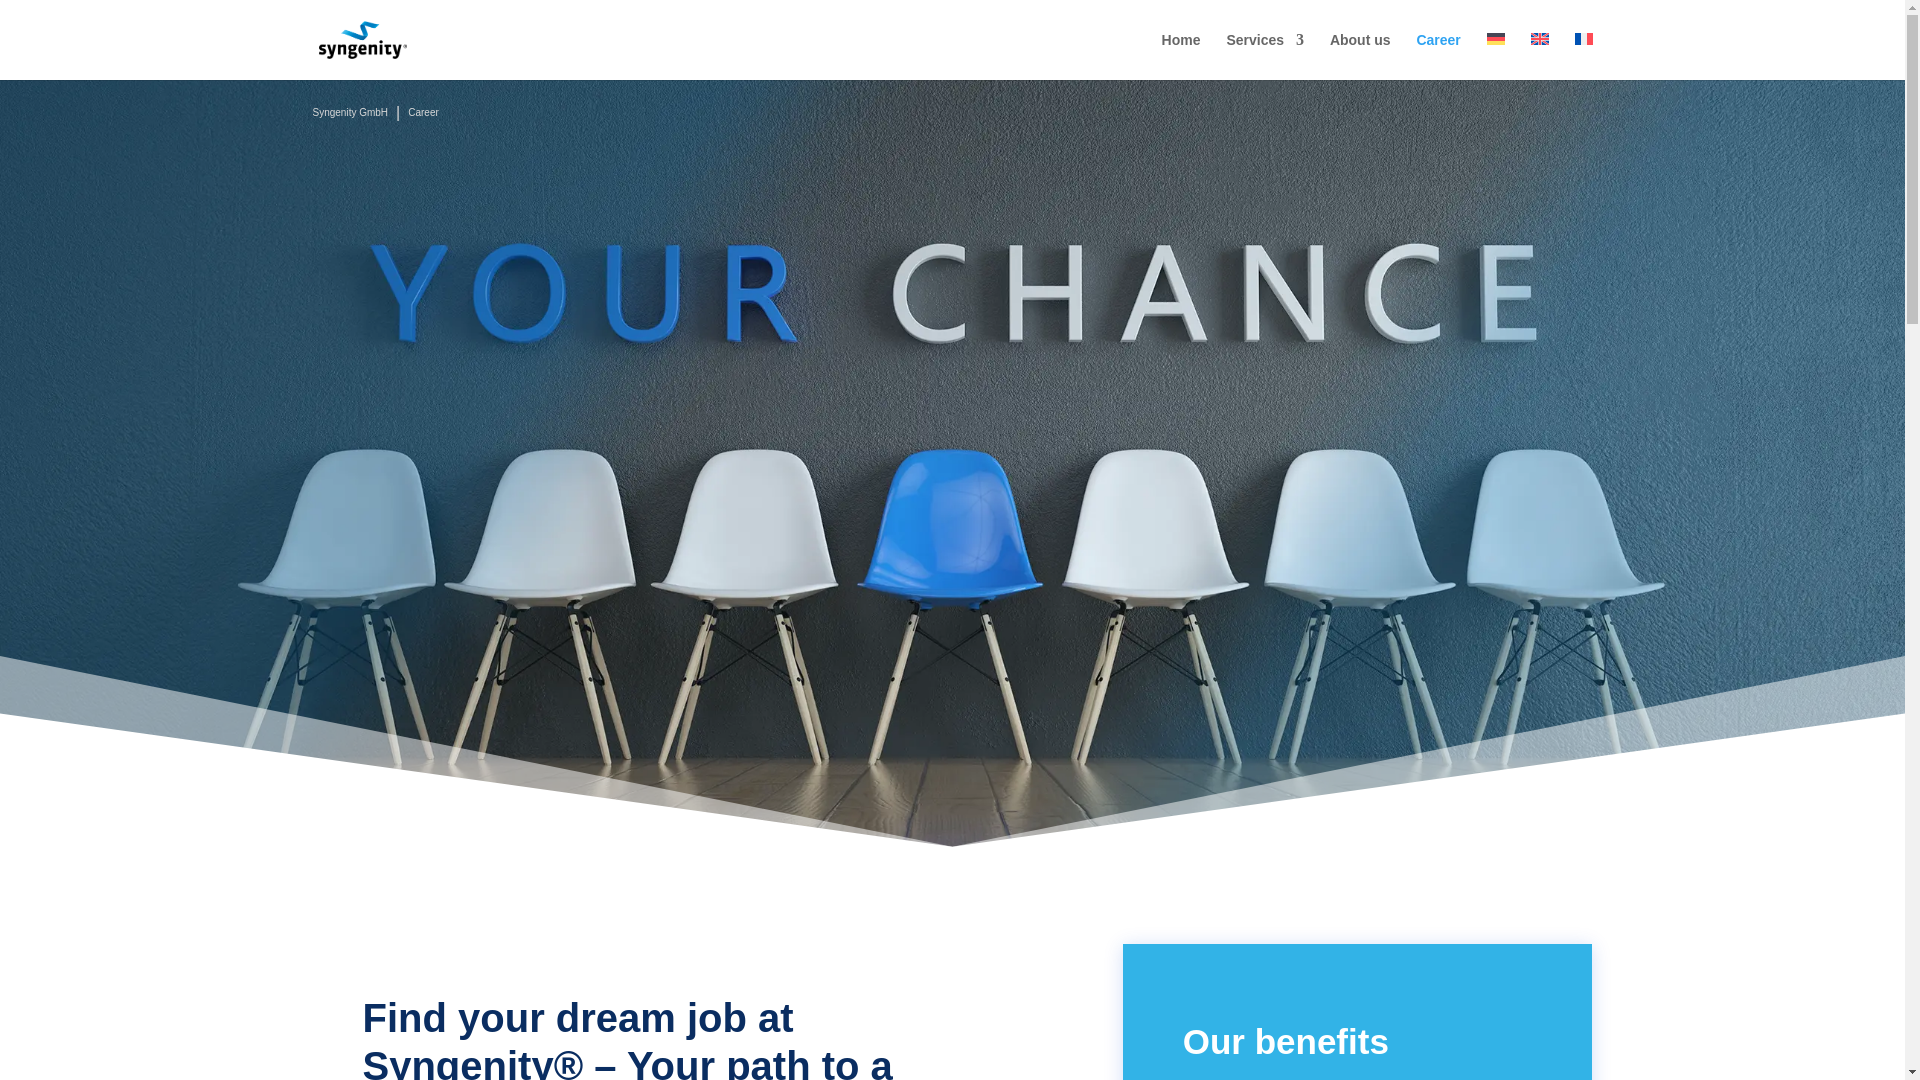  I want to click on About us, so click(1360, 56).